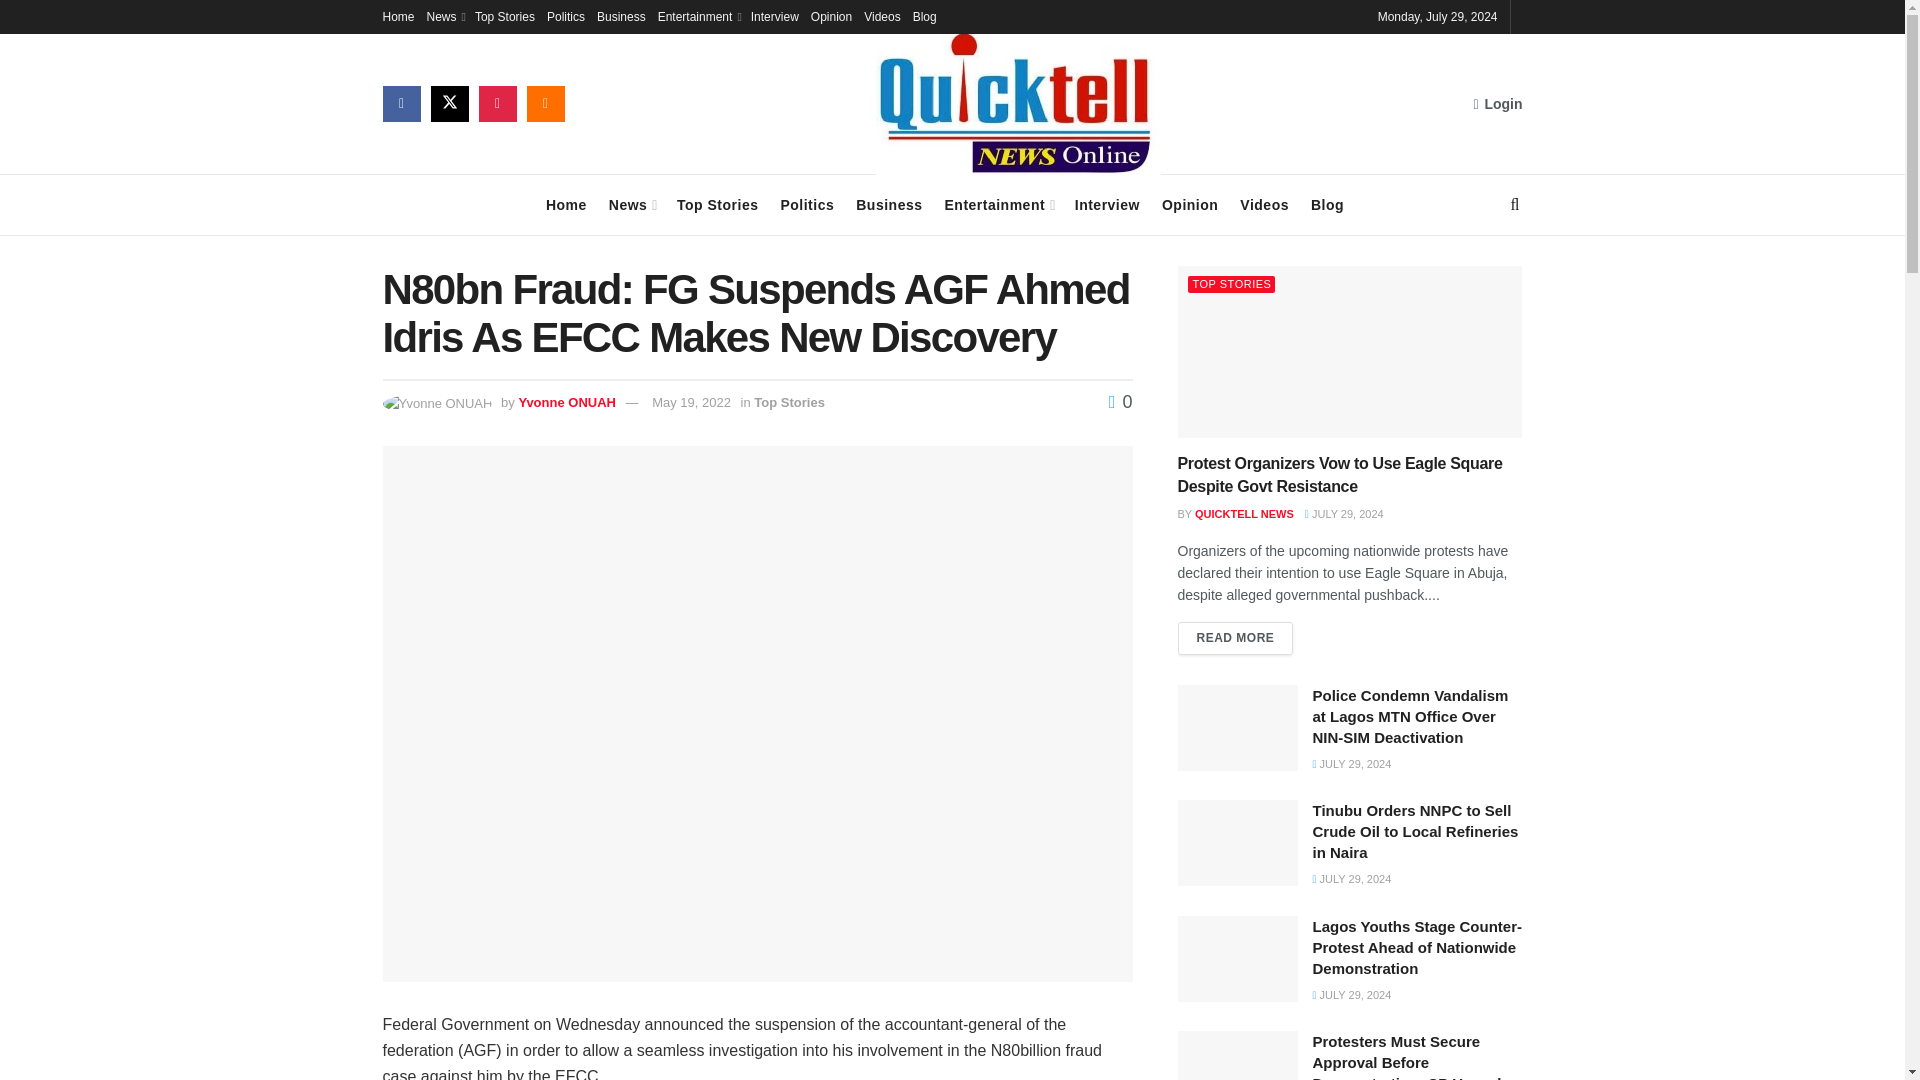  Describe the element at coordinates (398, 16) in the screenshot. I see `Home` at that location.